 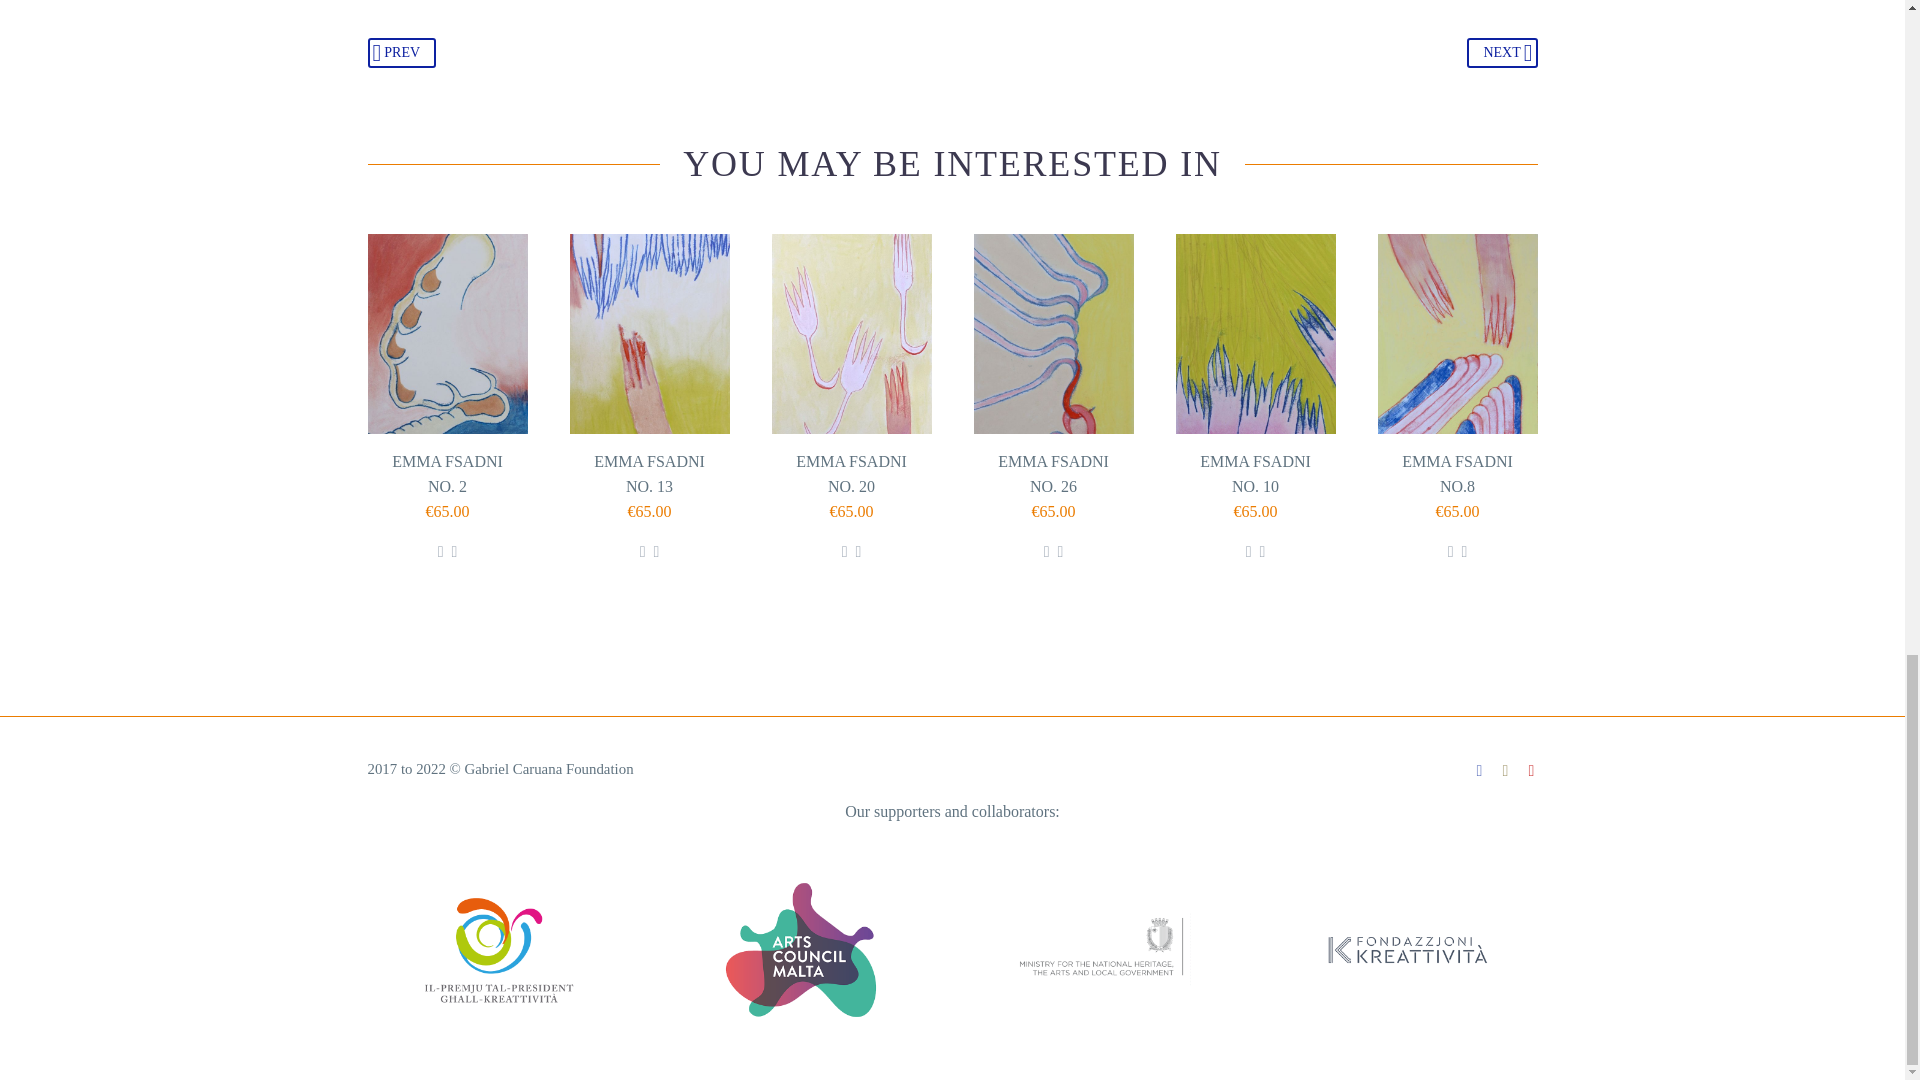 I want to click on facebook, so click(x=1480, y=770).